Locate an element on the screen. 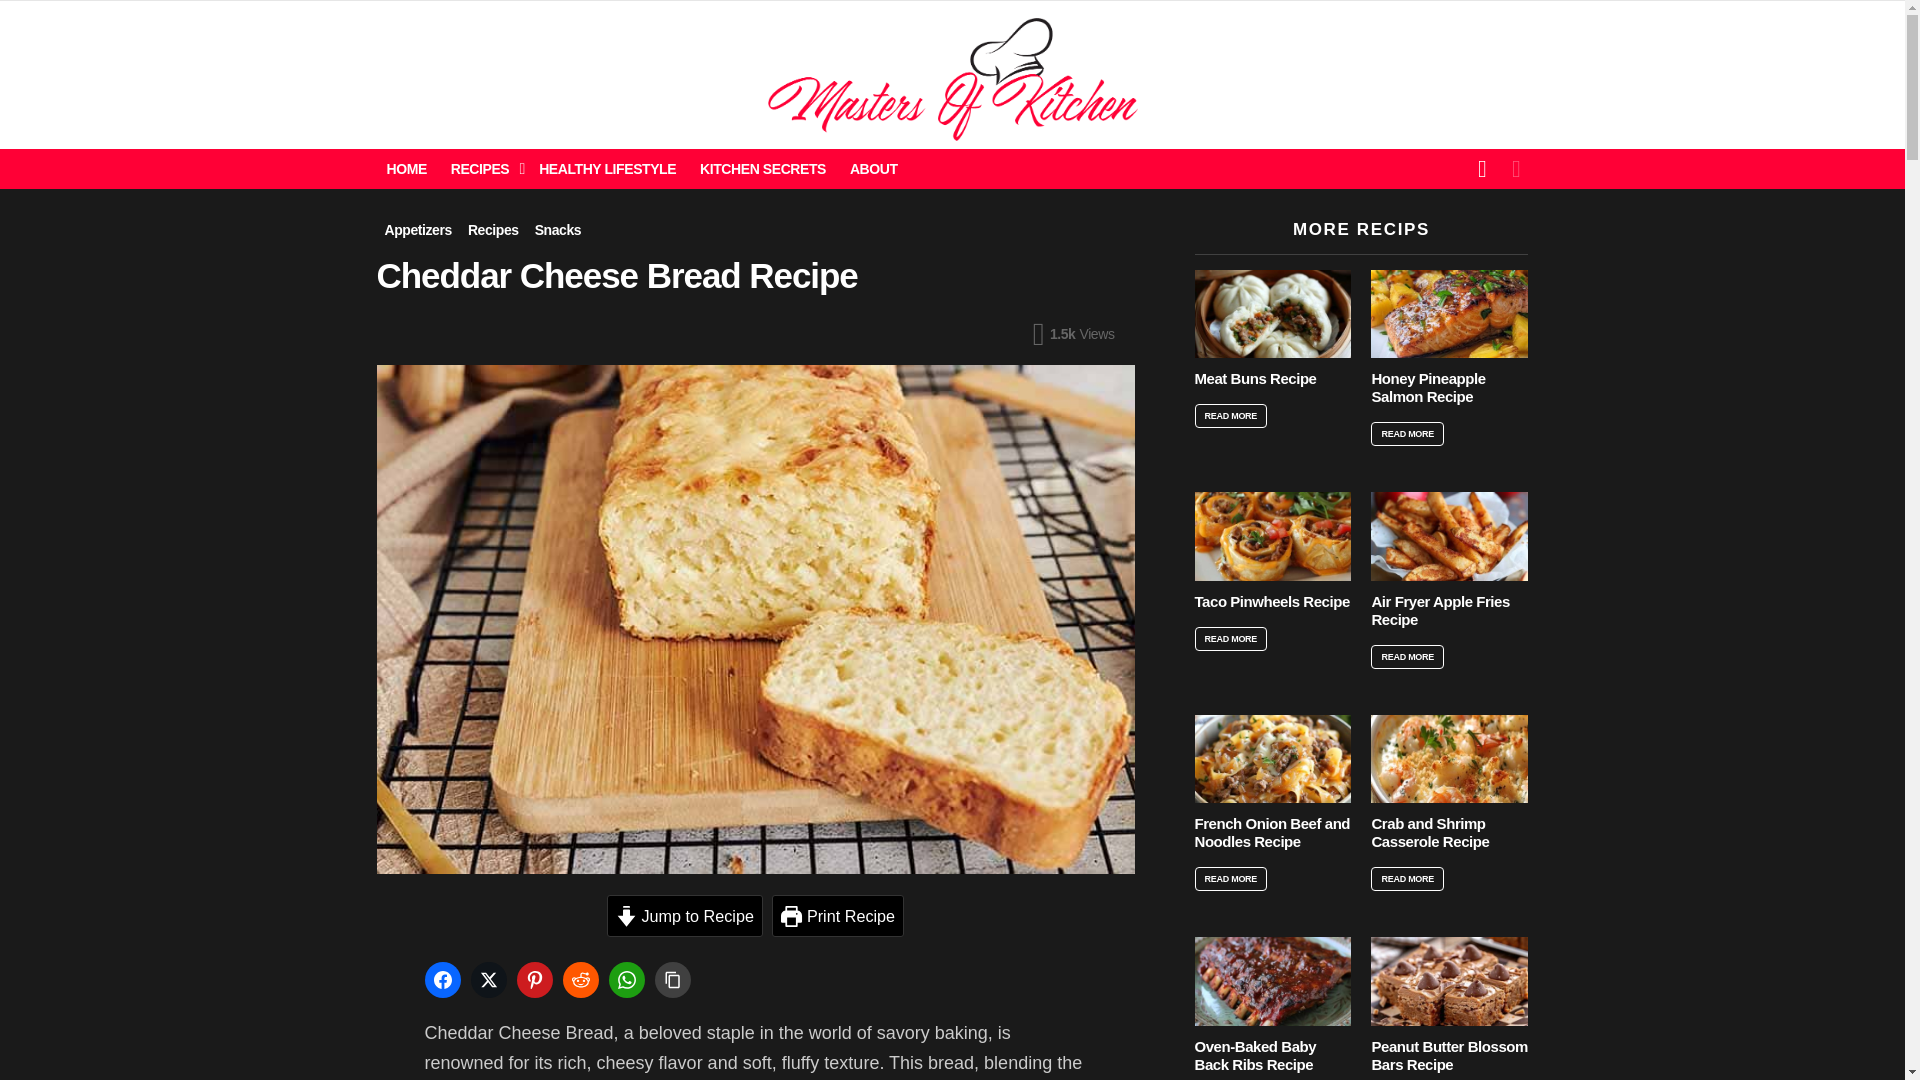  Share on WhatsApp is located at coordinates (628, 980).